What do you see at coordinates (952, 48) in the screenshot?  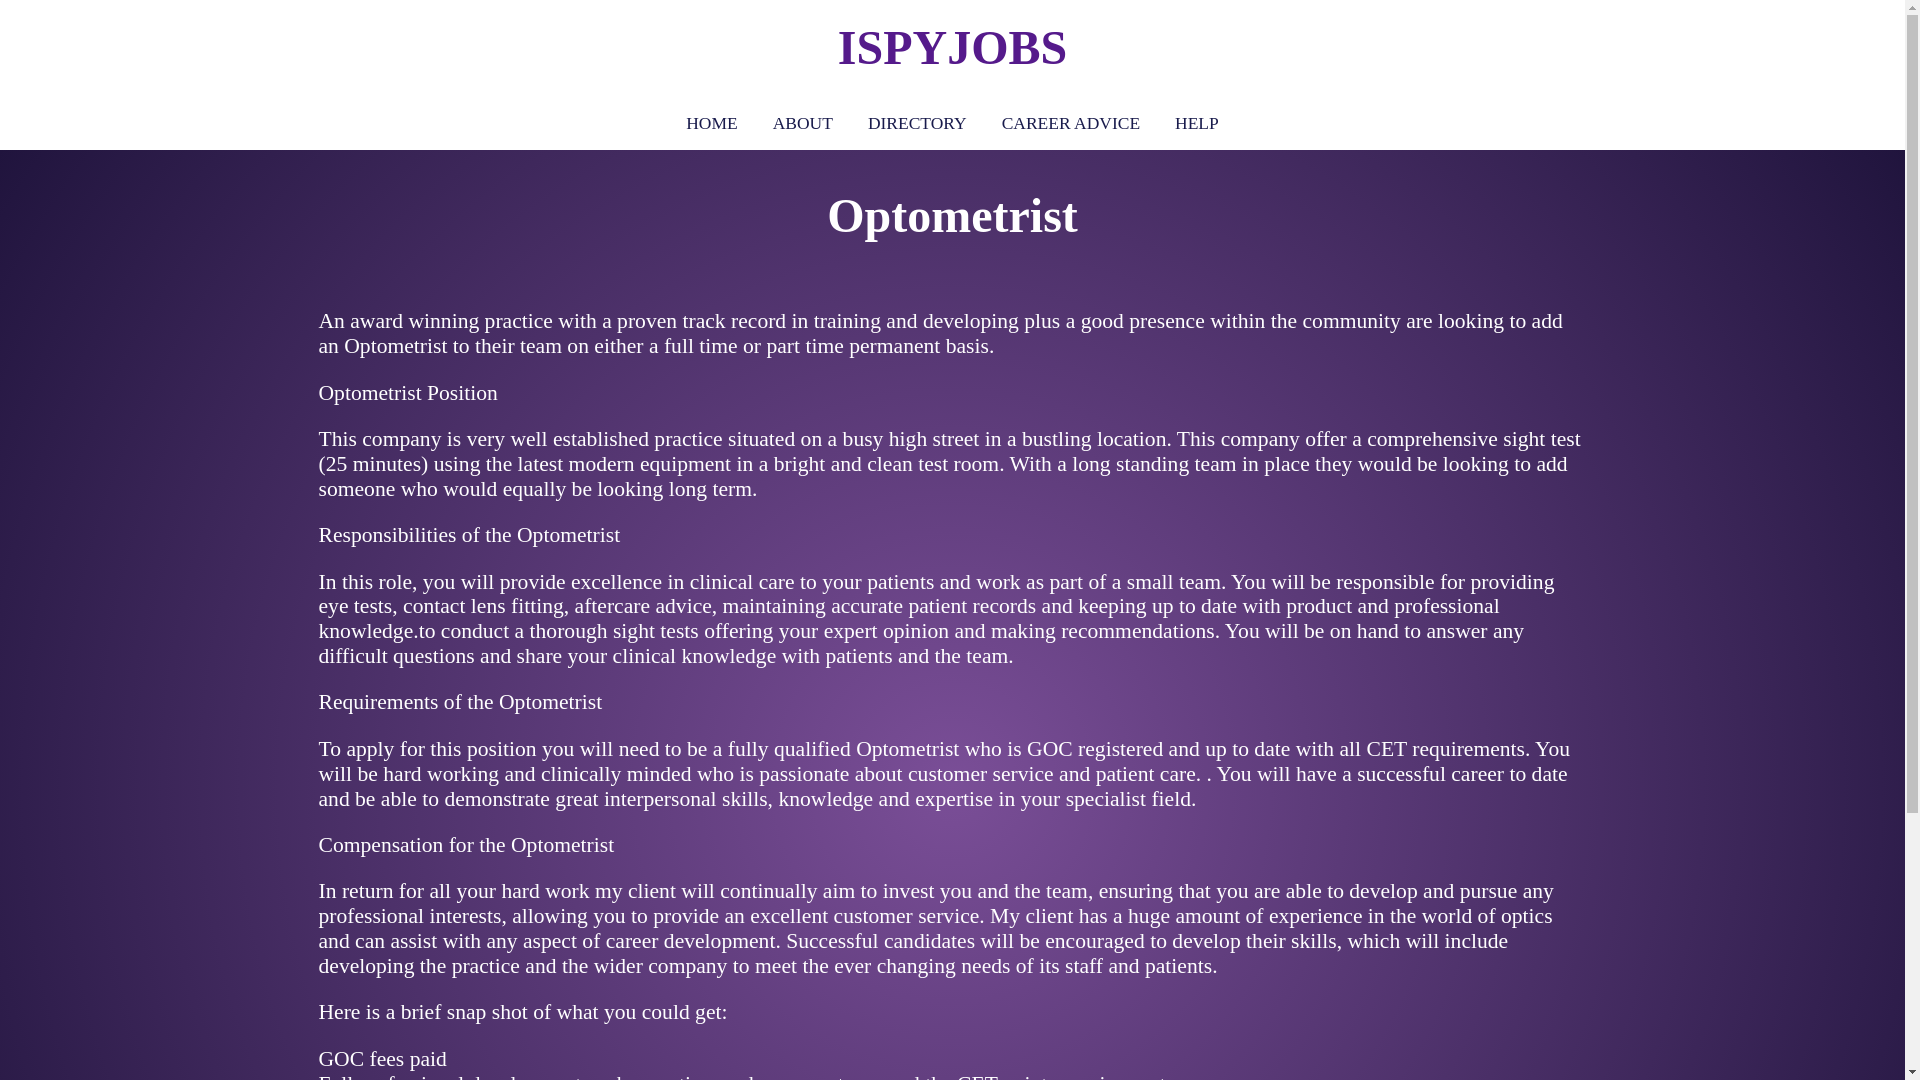 I see `ISPYJOBS` at bounding box center [952, 48].